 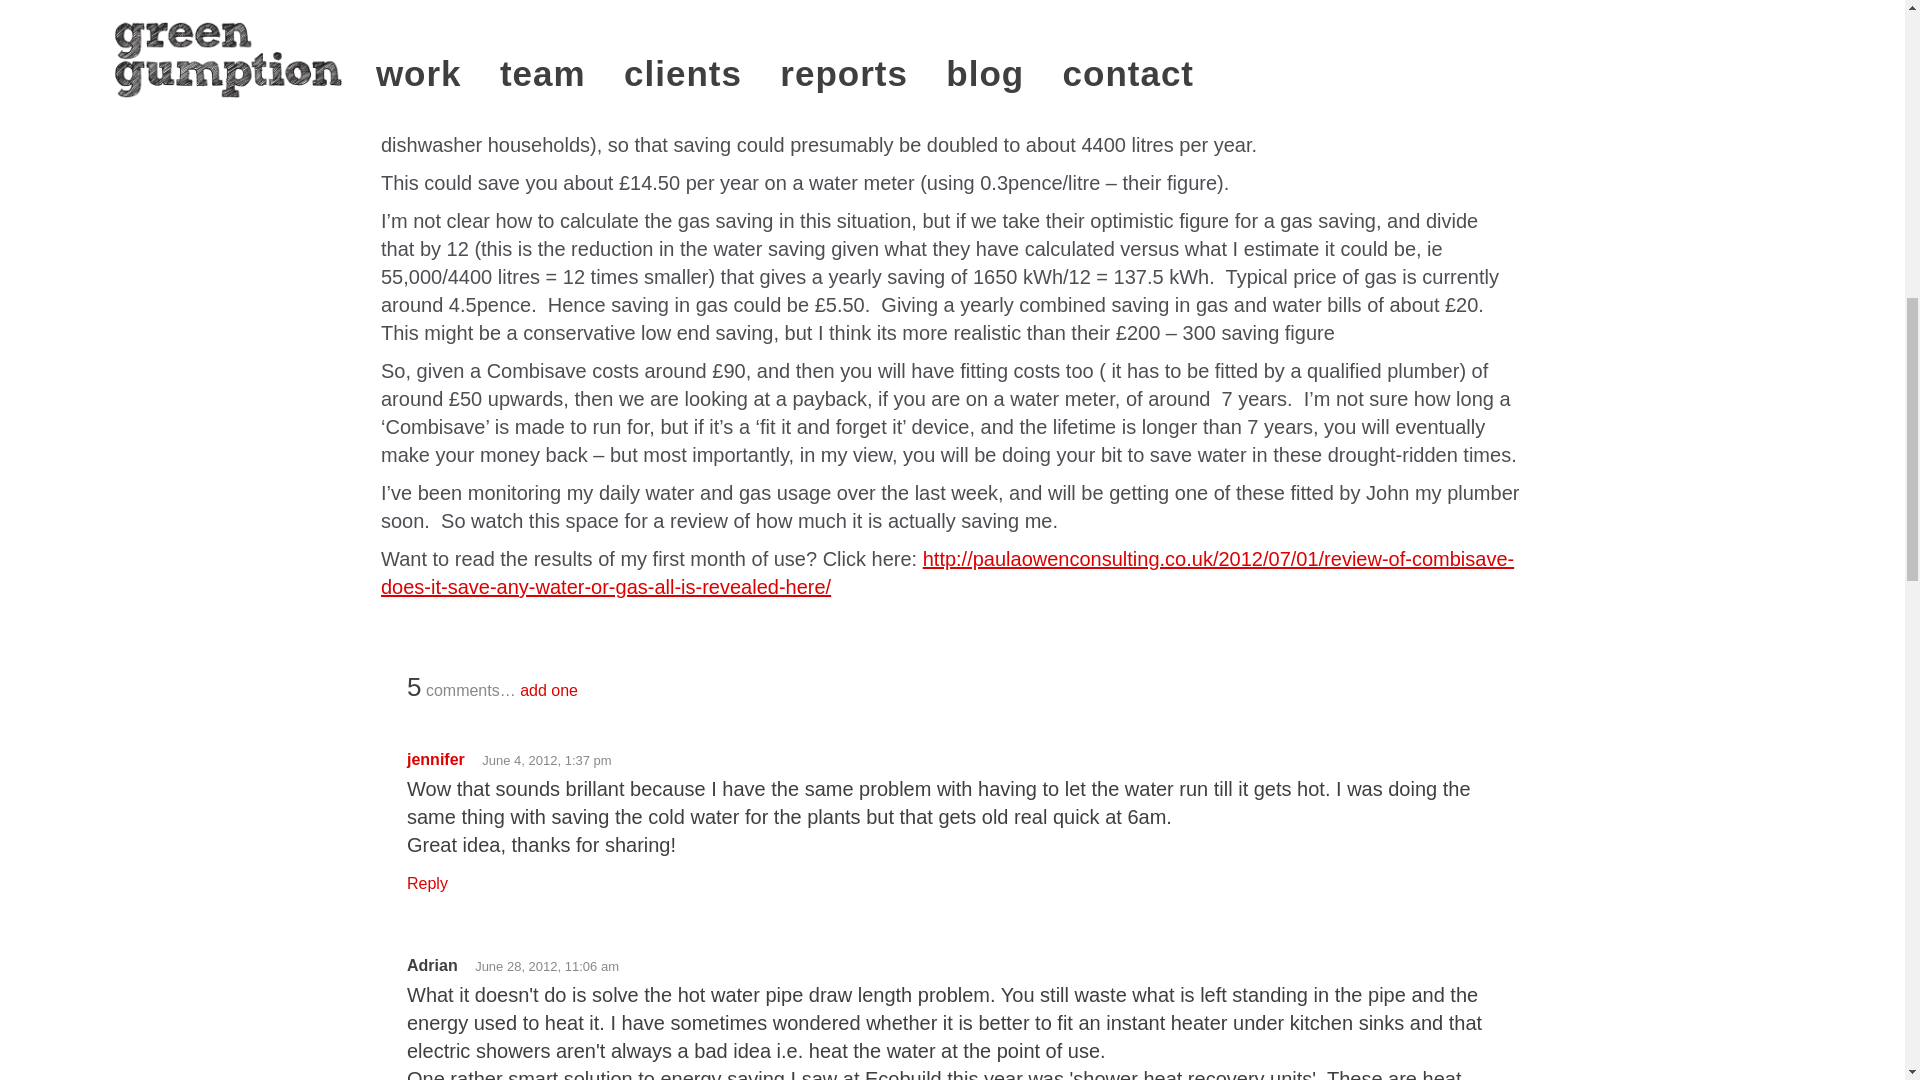 What do you see at coordinates (427, 883) in the screenshot?
I see `Reply` at bounding box center [427, 883].